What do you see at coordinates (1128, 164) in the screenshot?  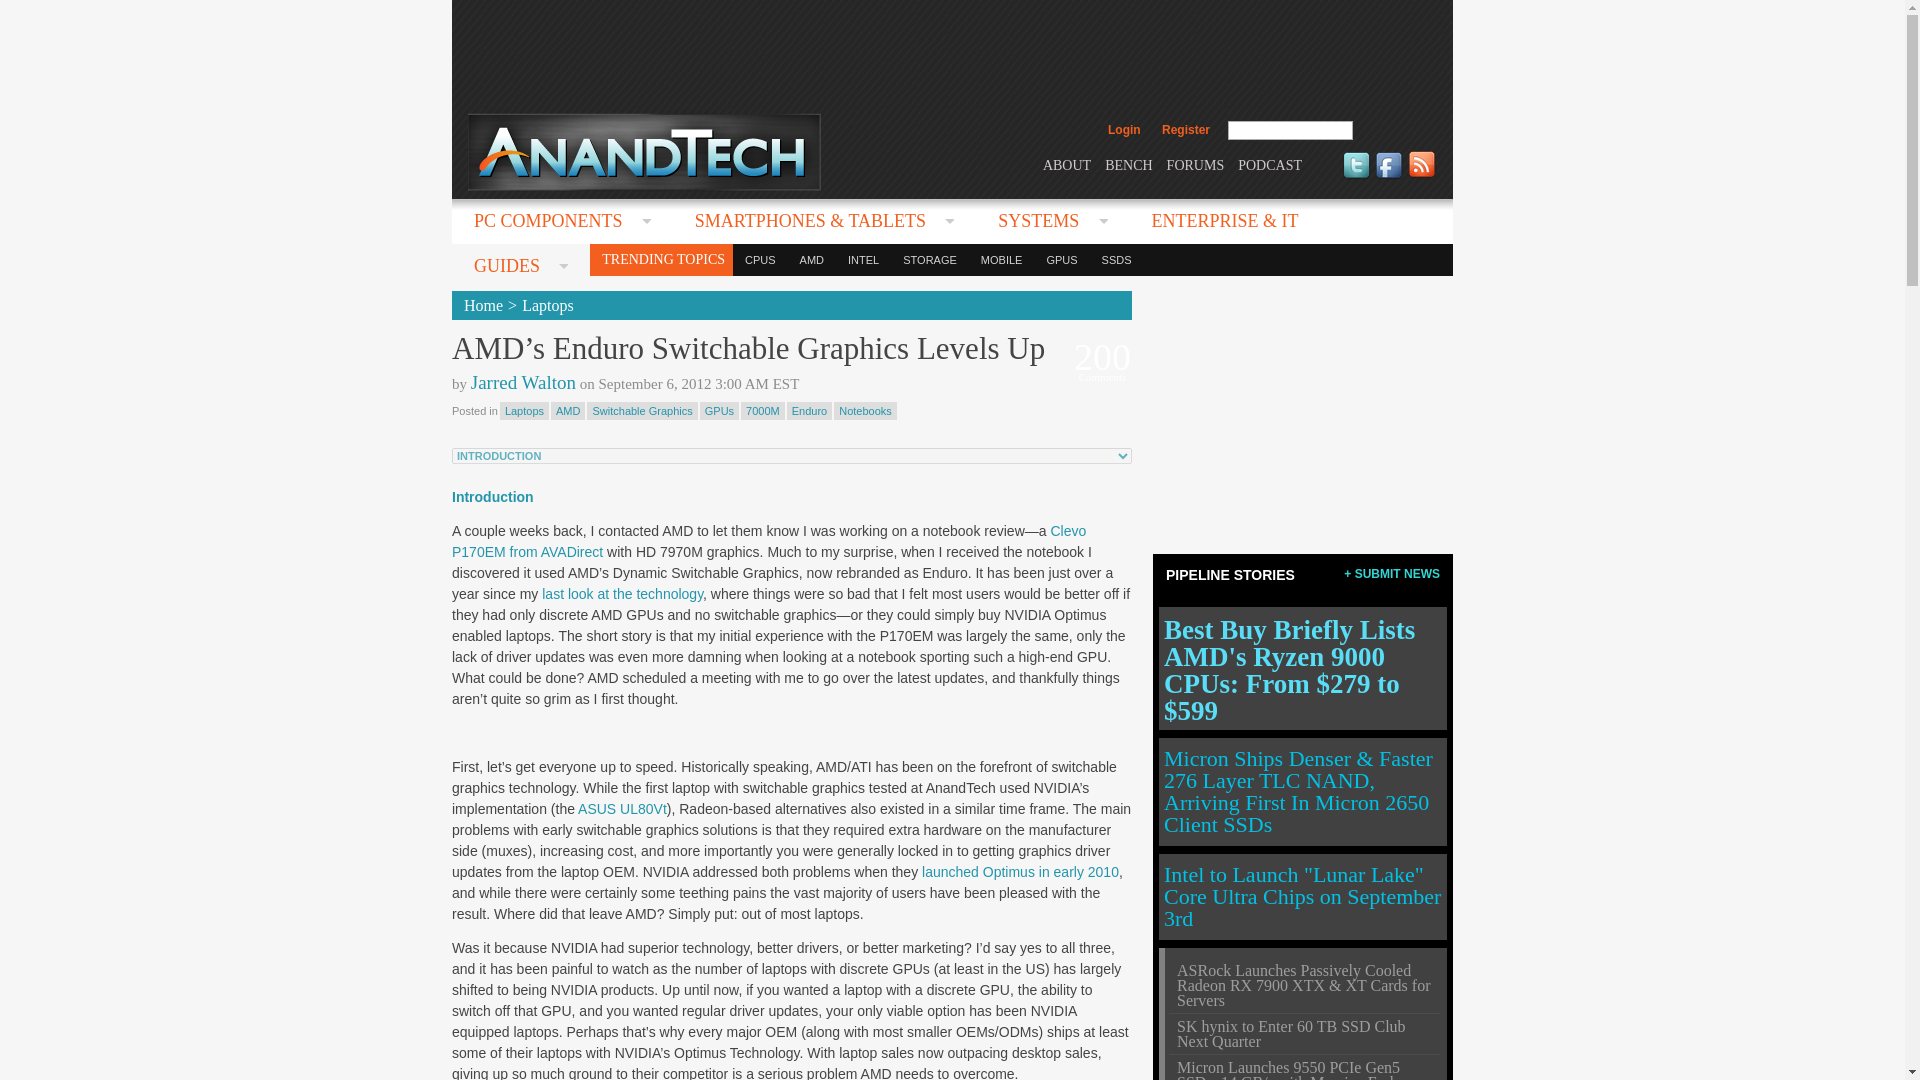 I see `BENCH` at bounding box center [1128, 164].